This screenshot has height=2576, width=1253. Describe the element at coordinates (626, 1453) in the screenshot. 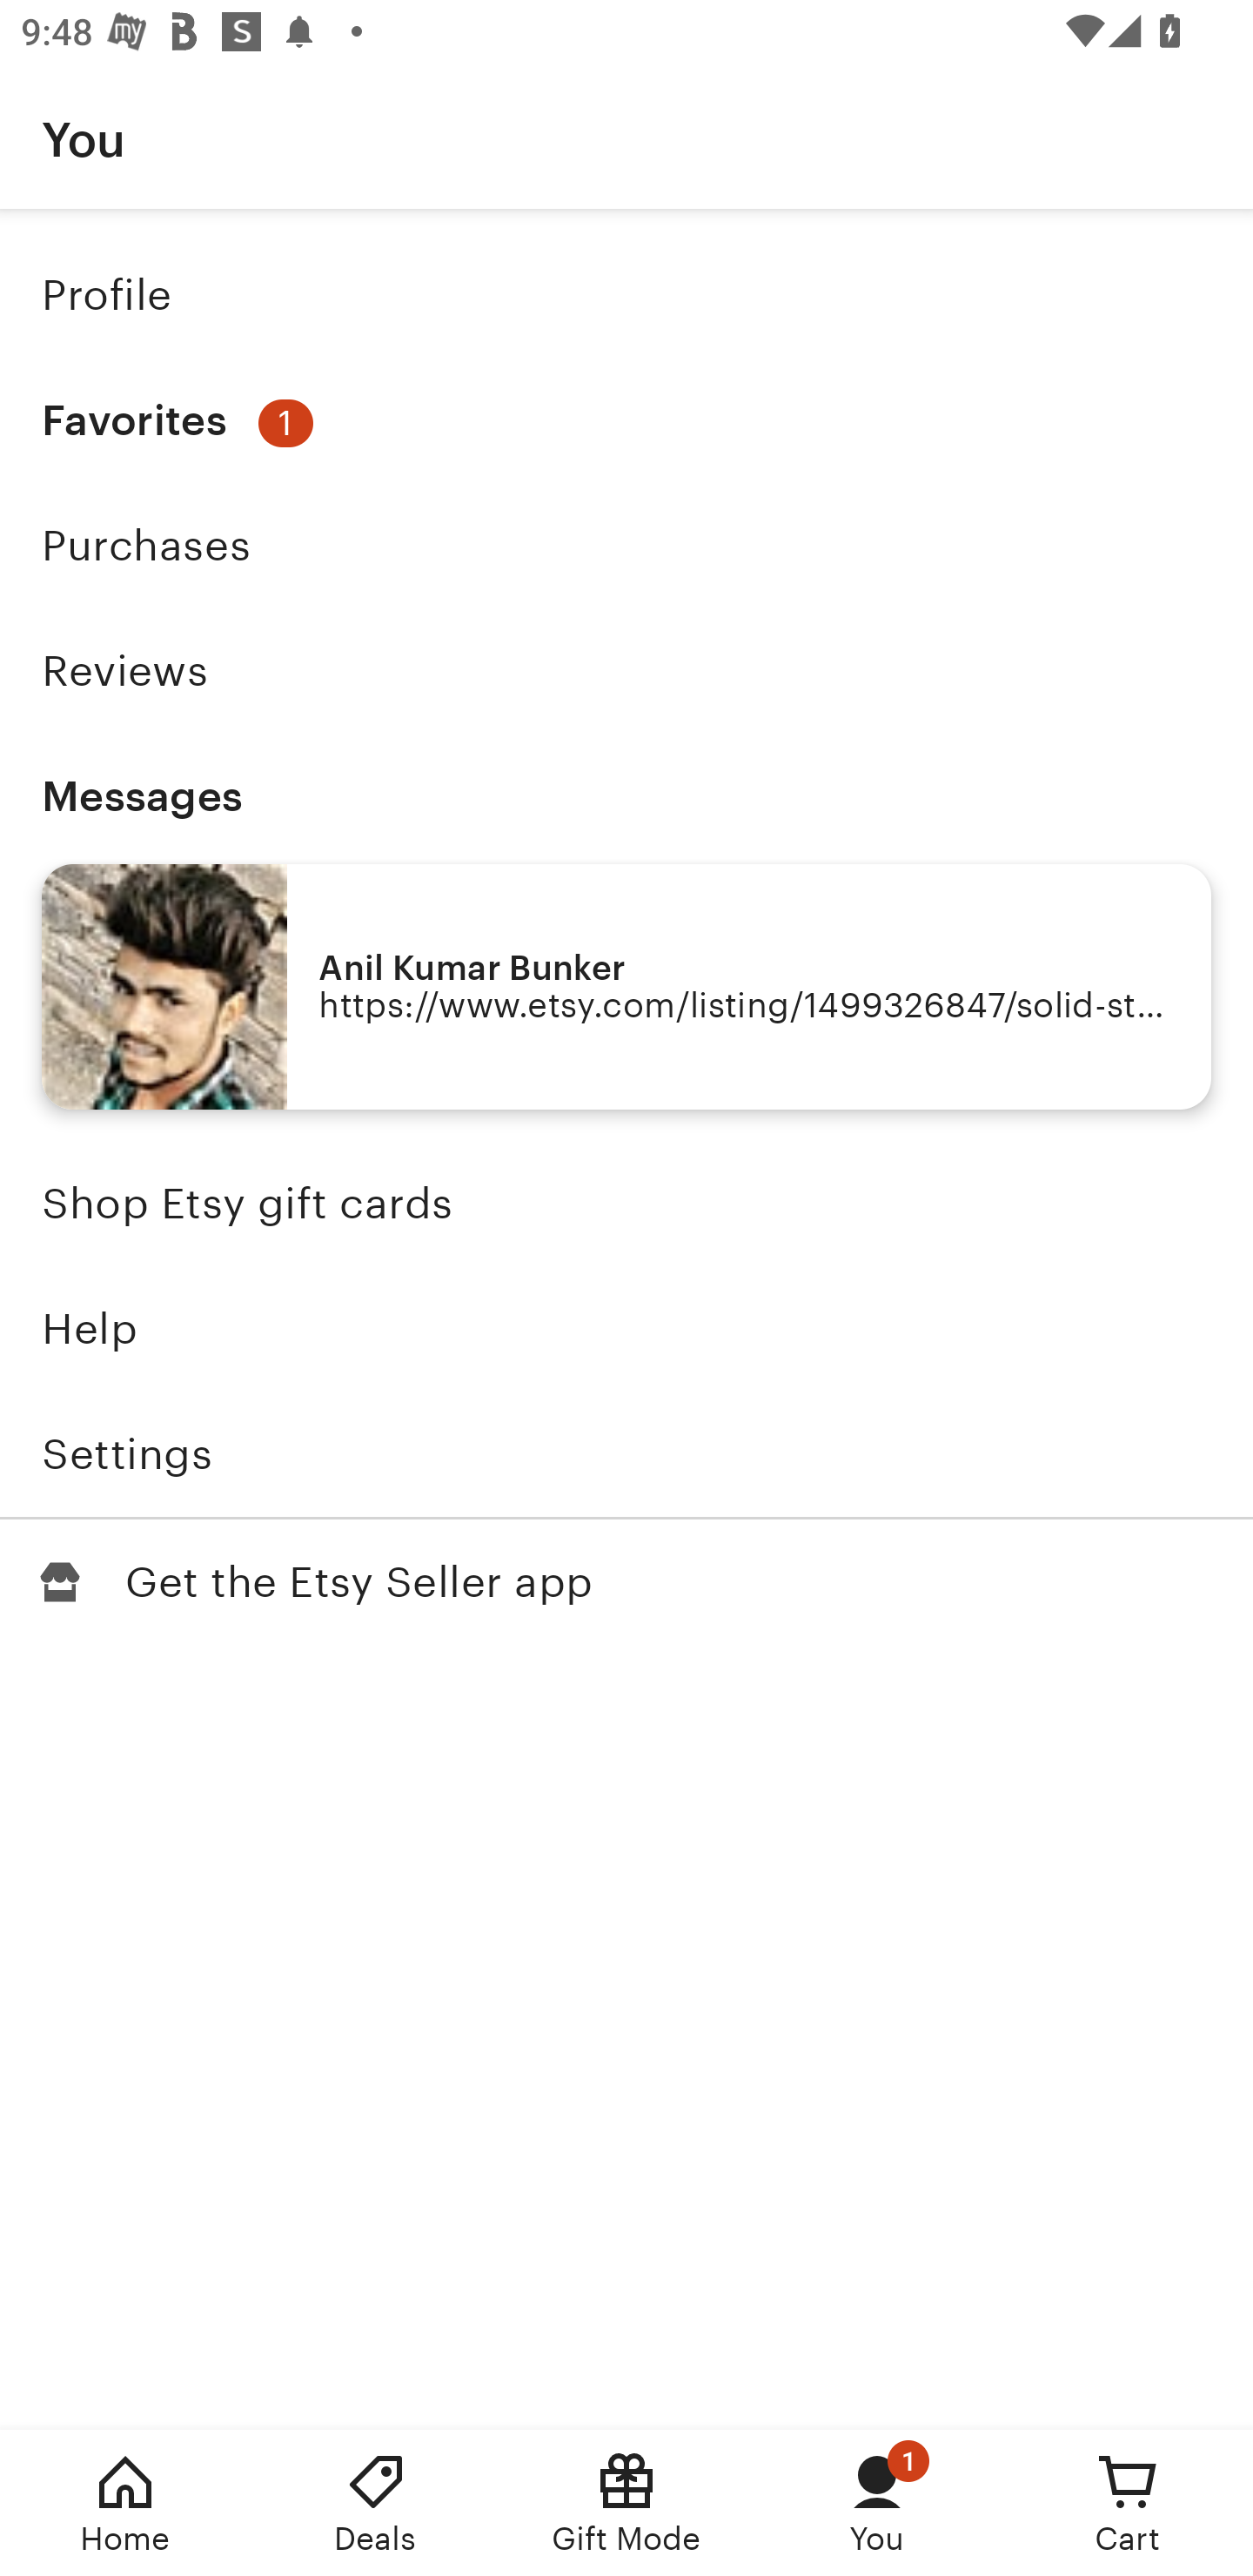

I see `Settings` at that location.